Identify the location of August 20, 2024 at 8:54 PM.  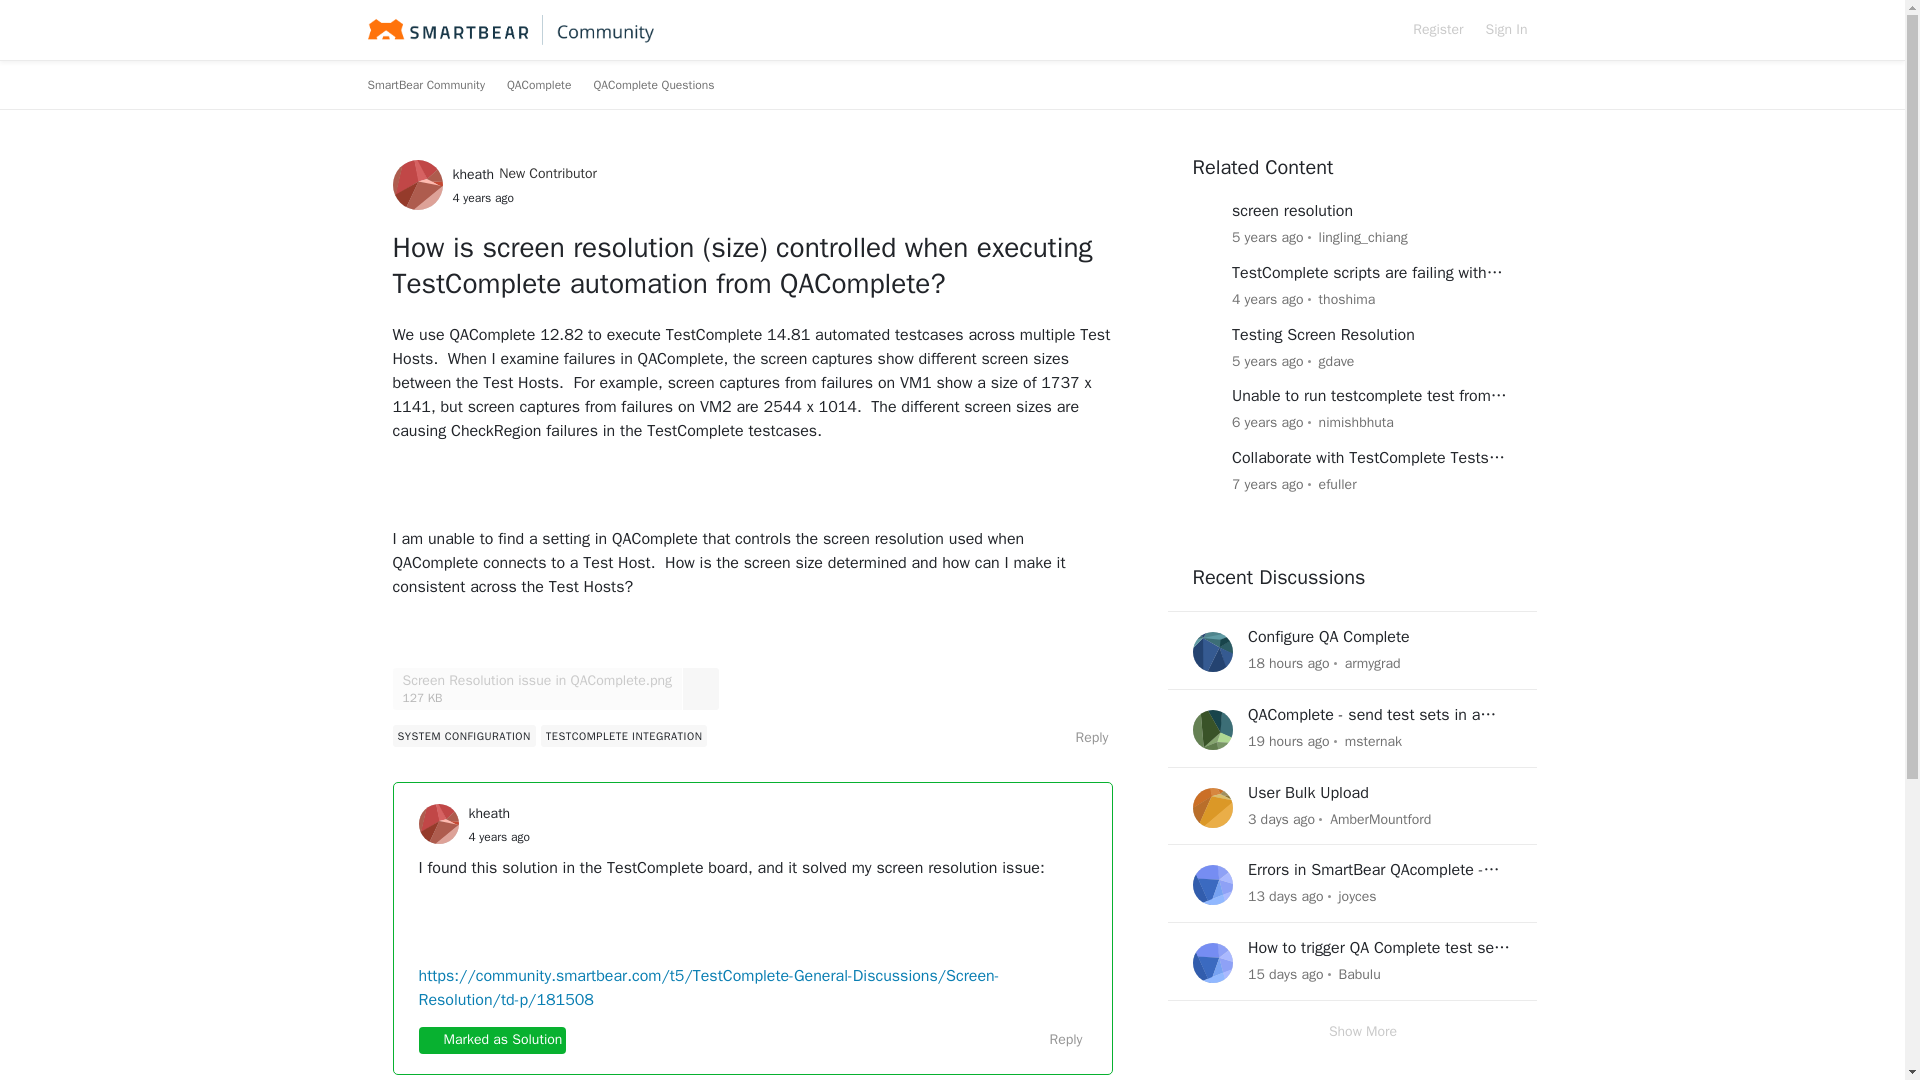
(1289, 662).